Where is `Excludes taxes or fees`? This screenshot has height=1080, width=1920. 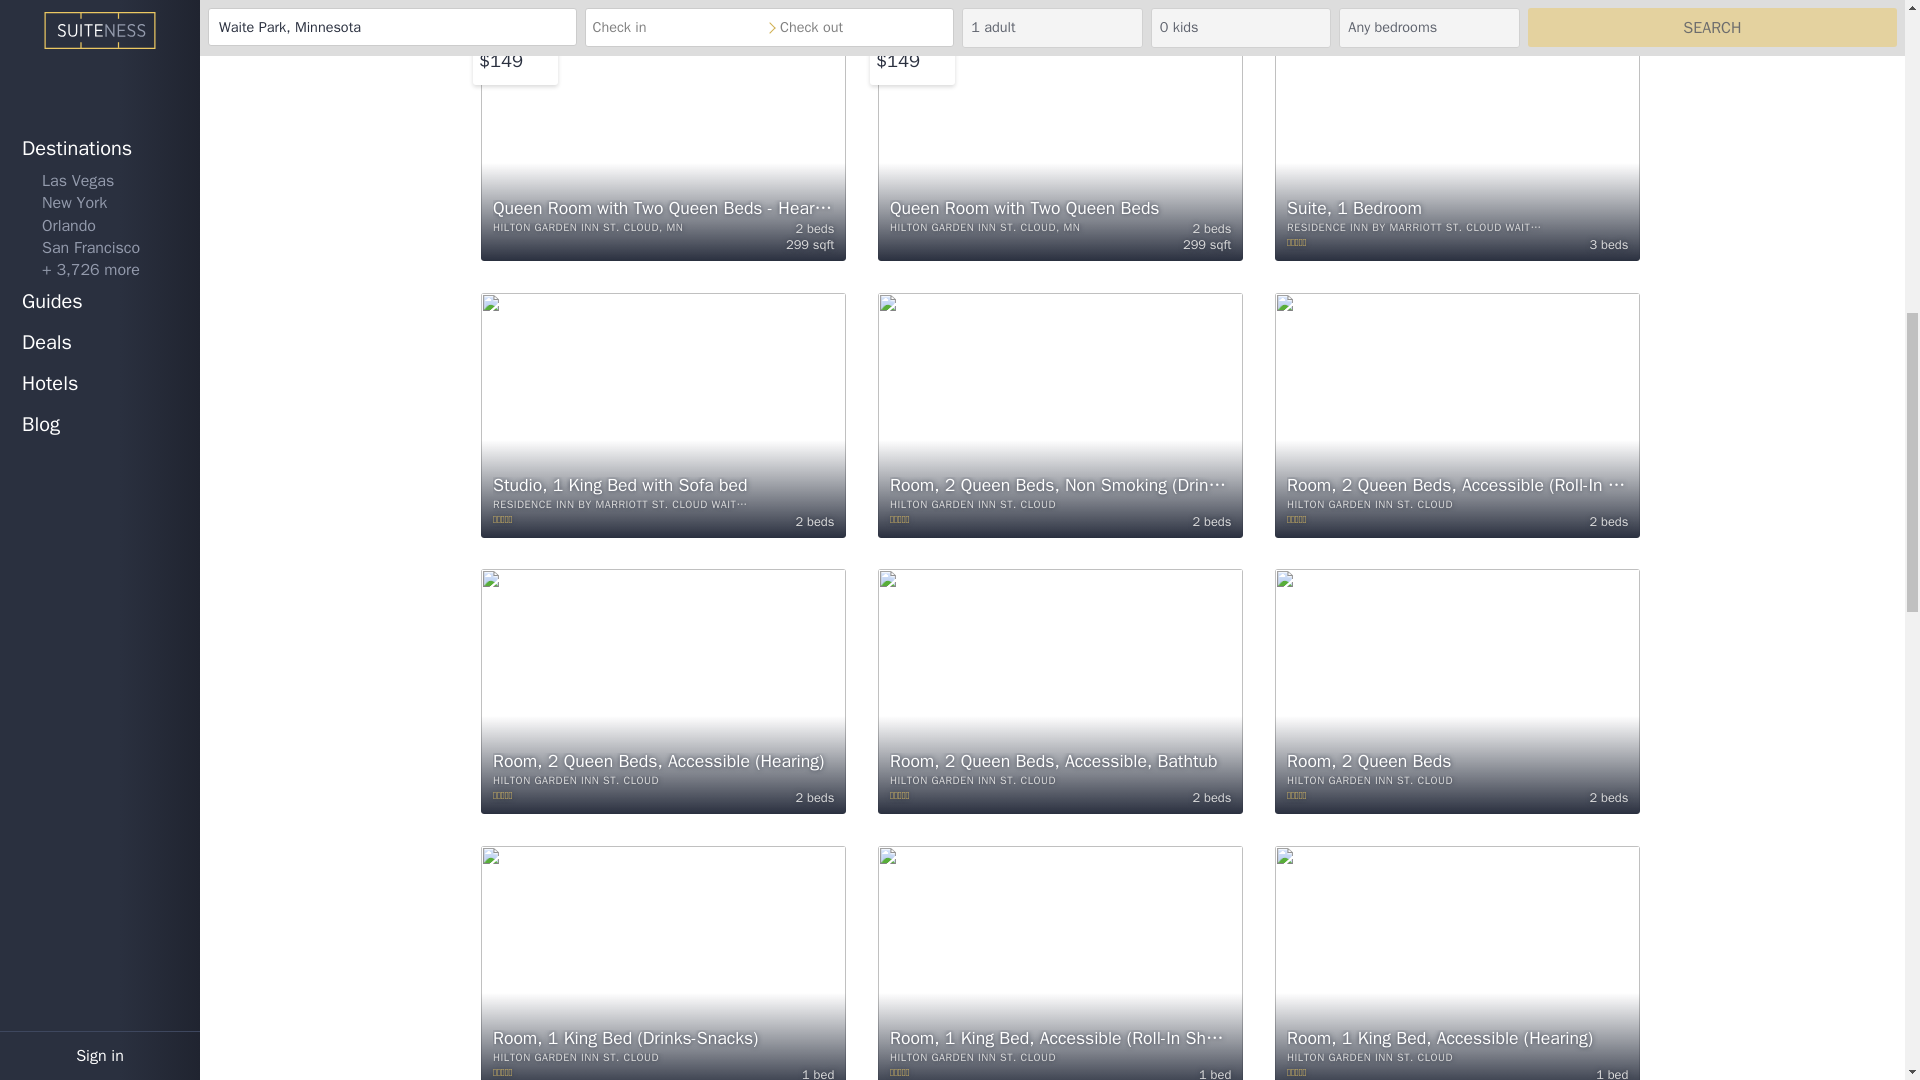
Excludes taxes or fees is located at coordinates (502, 60).